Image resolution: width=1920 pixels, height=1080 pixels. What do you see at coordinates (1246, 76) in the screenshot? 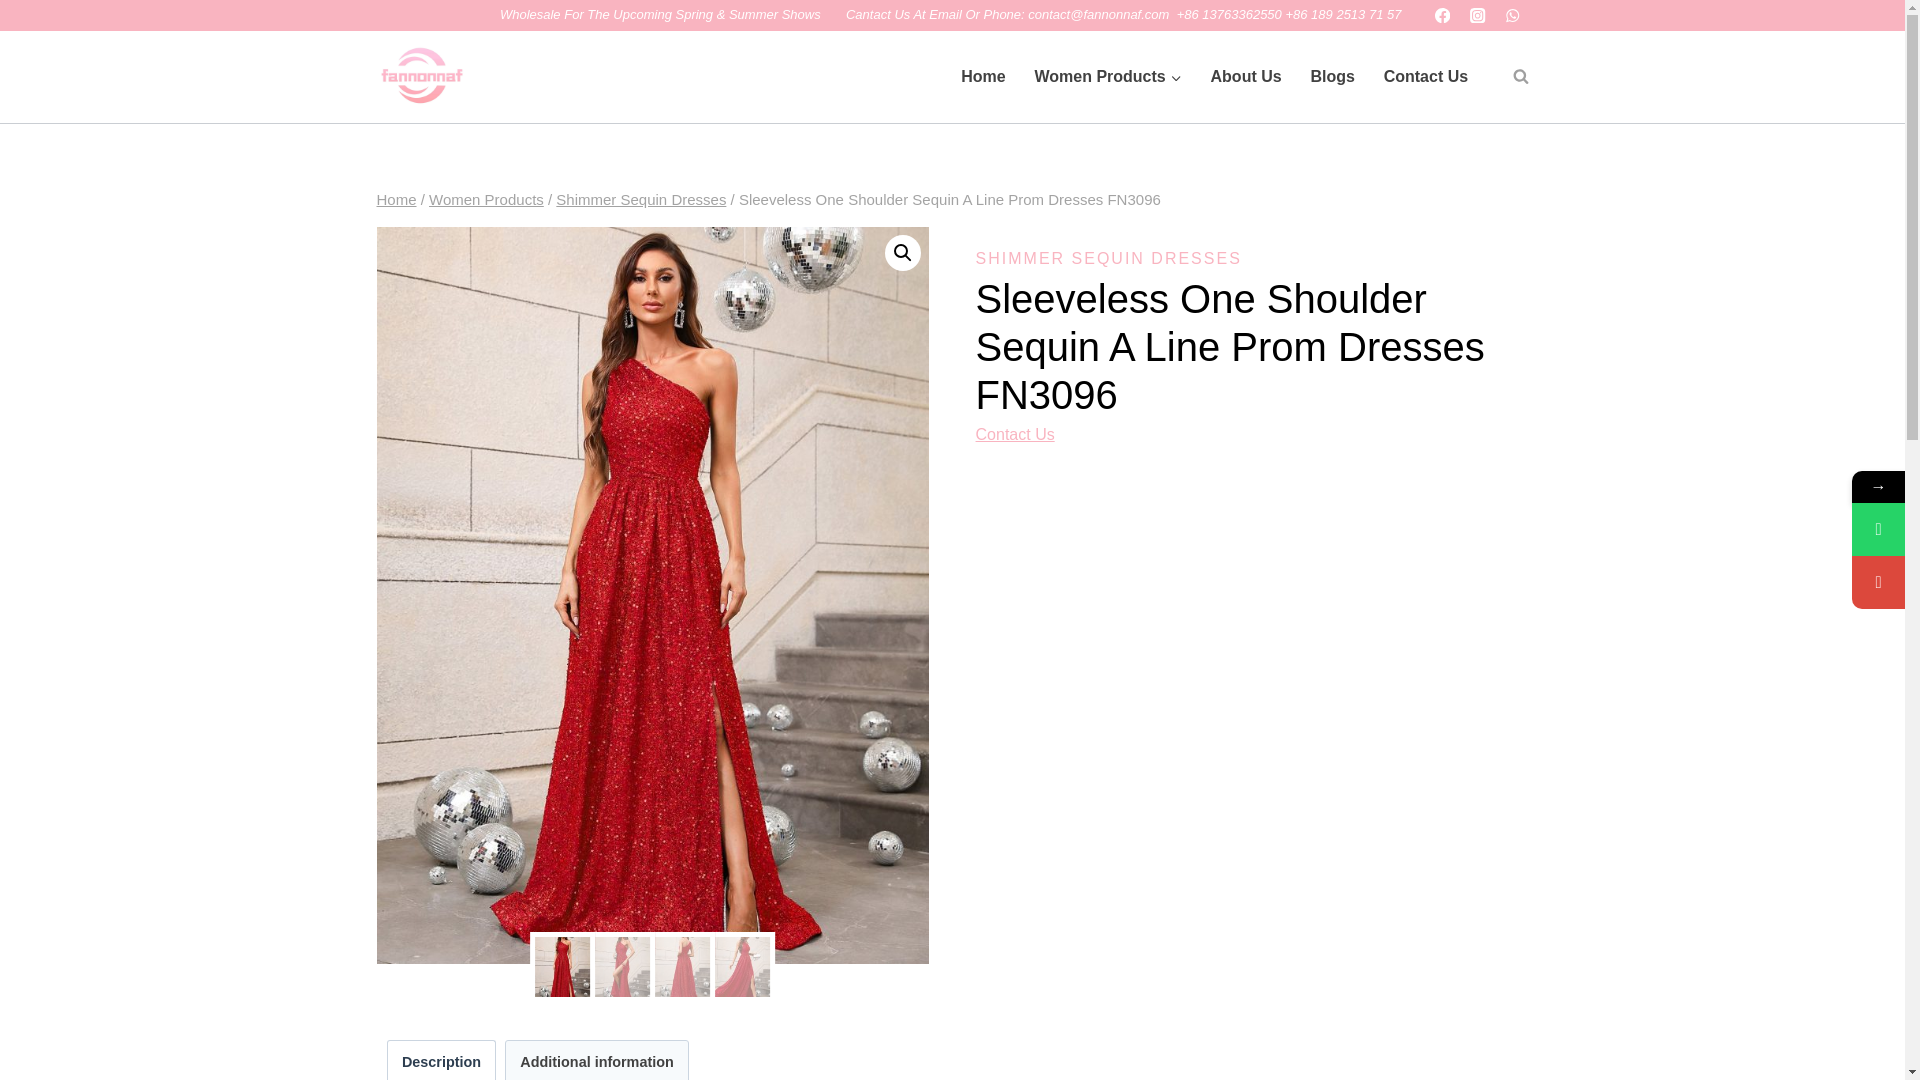
I see `About Us` at bounding box center [1246, 76].